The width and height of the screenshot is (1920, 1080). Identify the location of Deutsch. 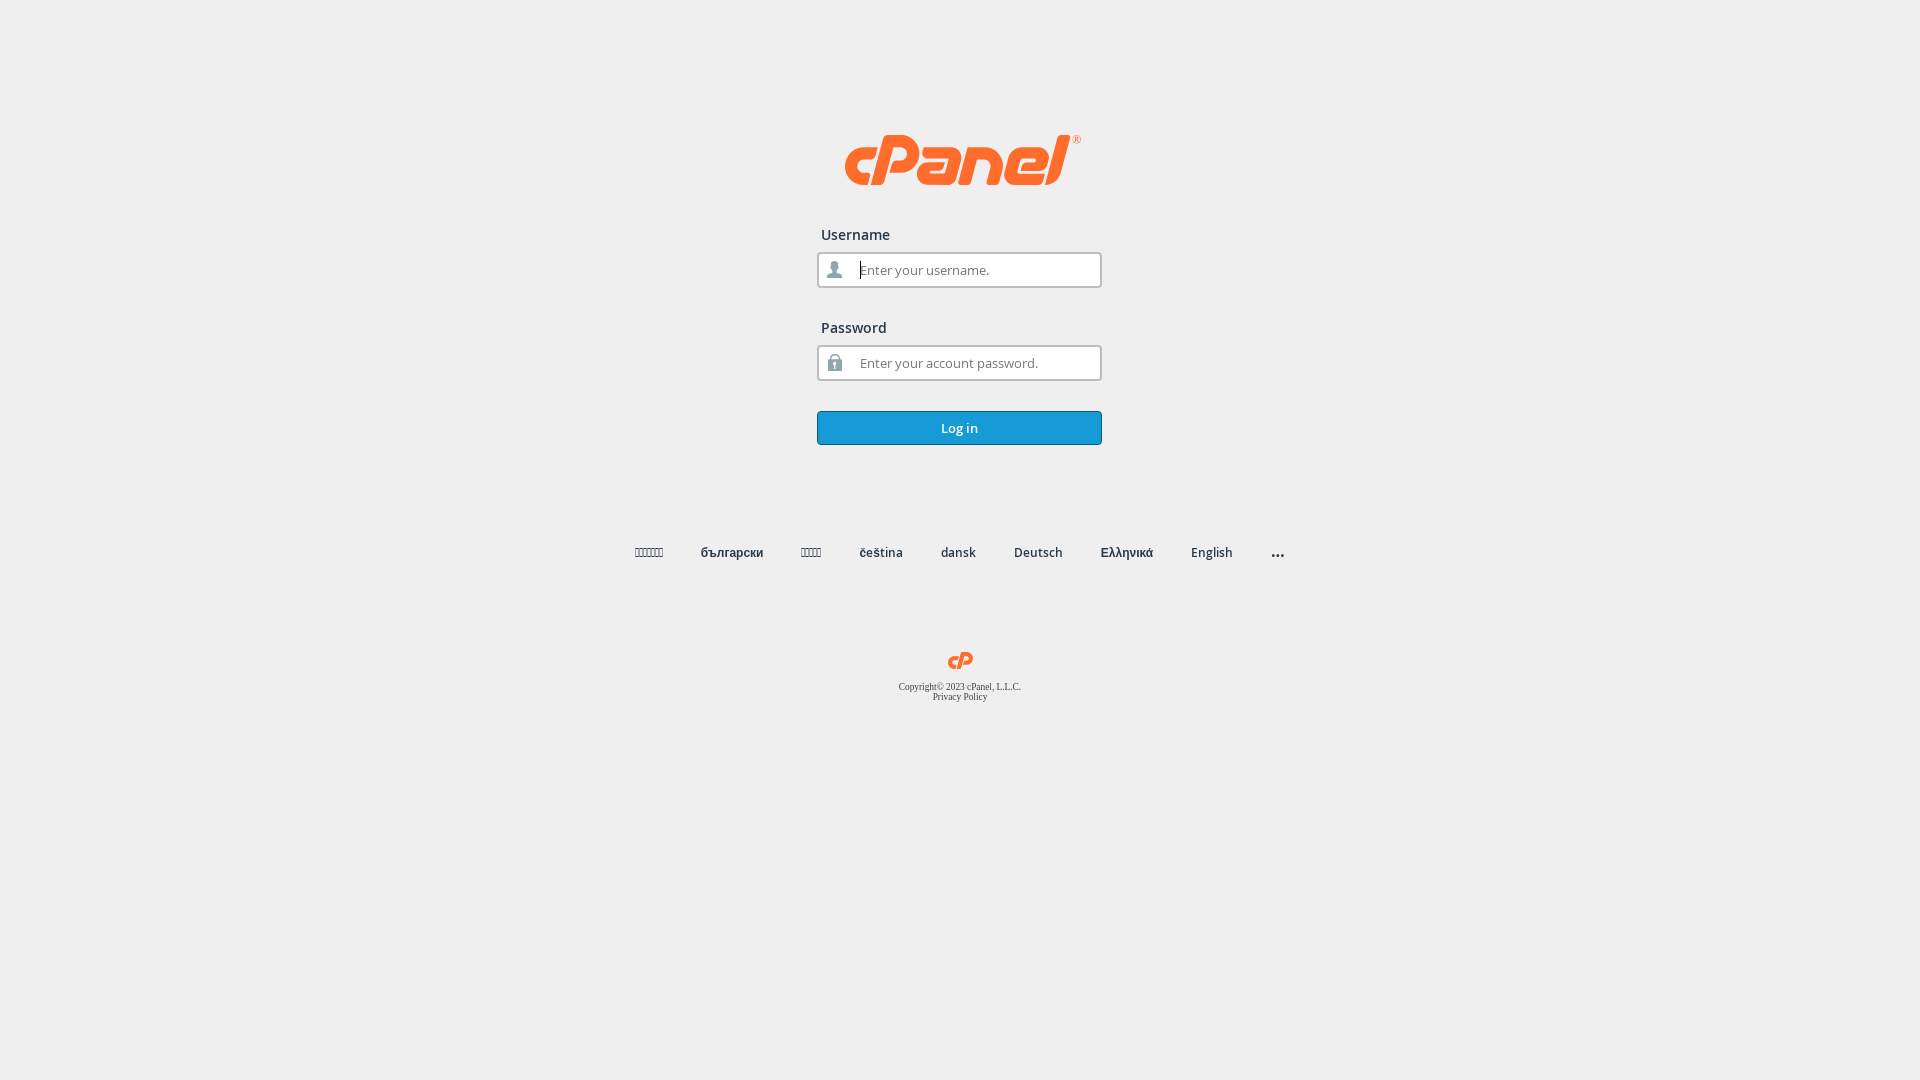
(1038, 552).